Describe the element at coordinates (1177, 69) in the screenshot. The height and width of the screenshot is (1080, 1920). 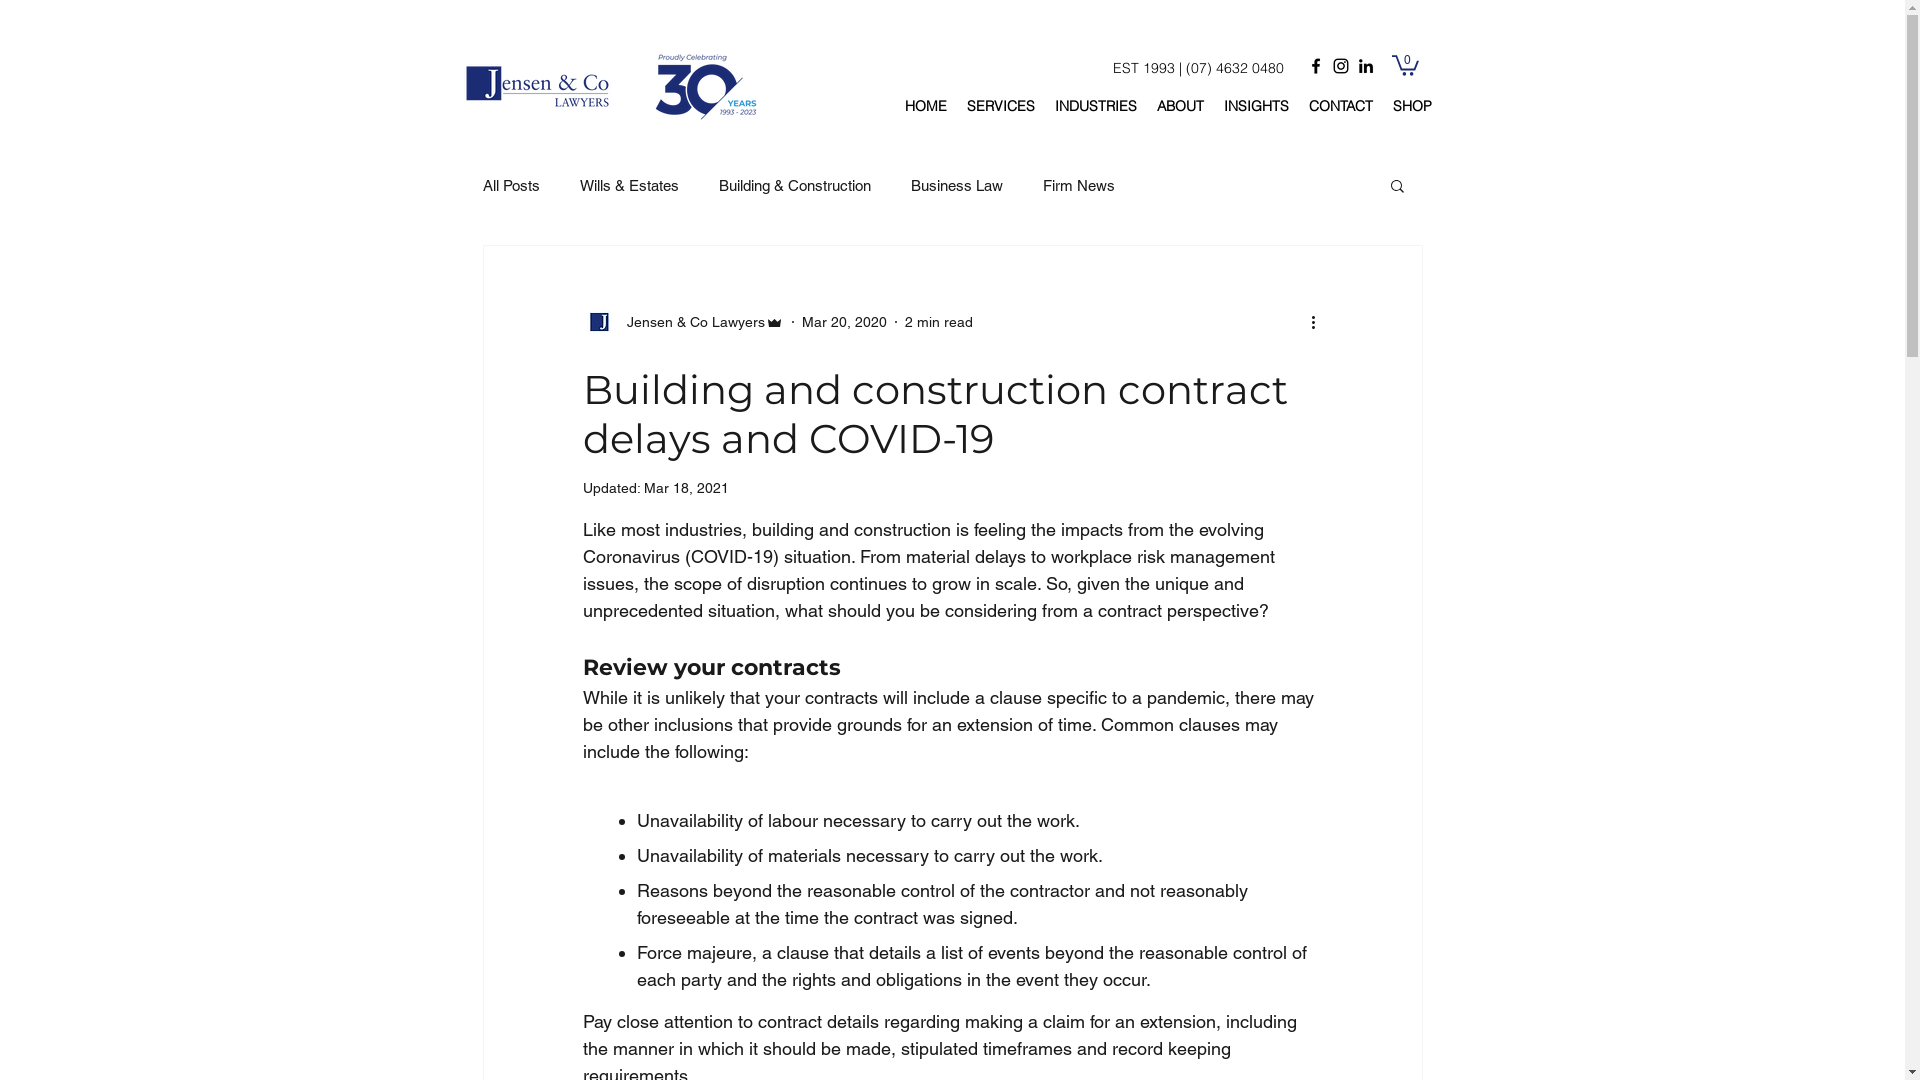
I see `EST 1993 | (07) 4632 0480` at that location.